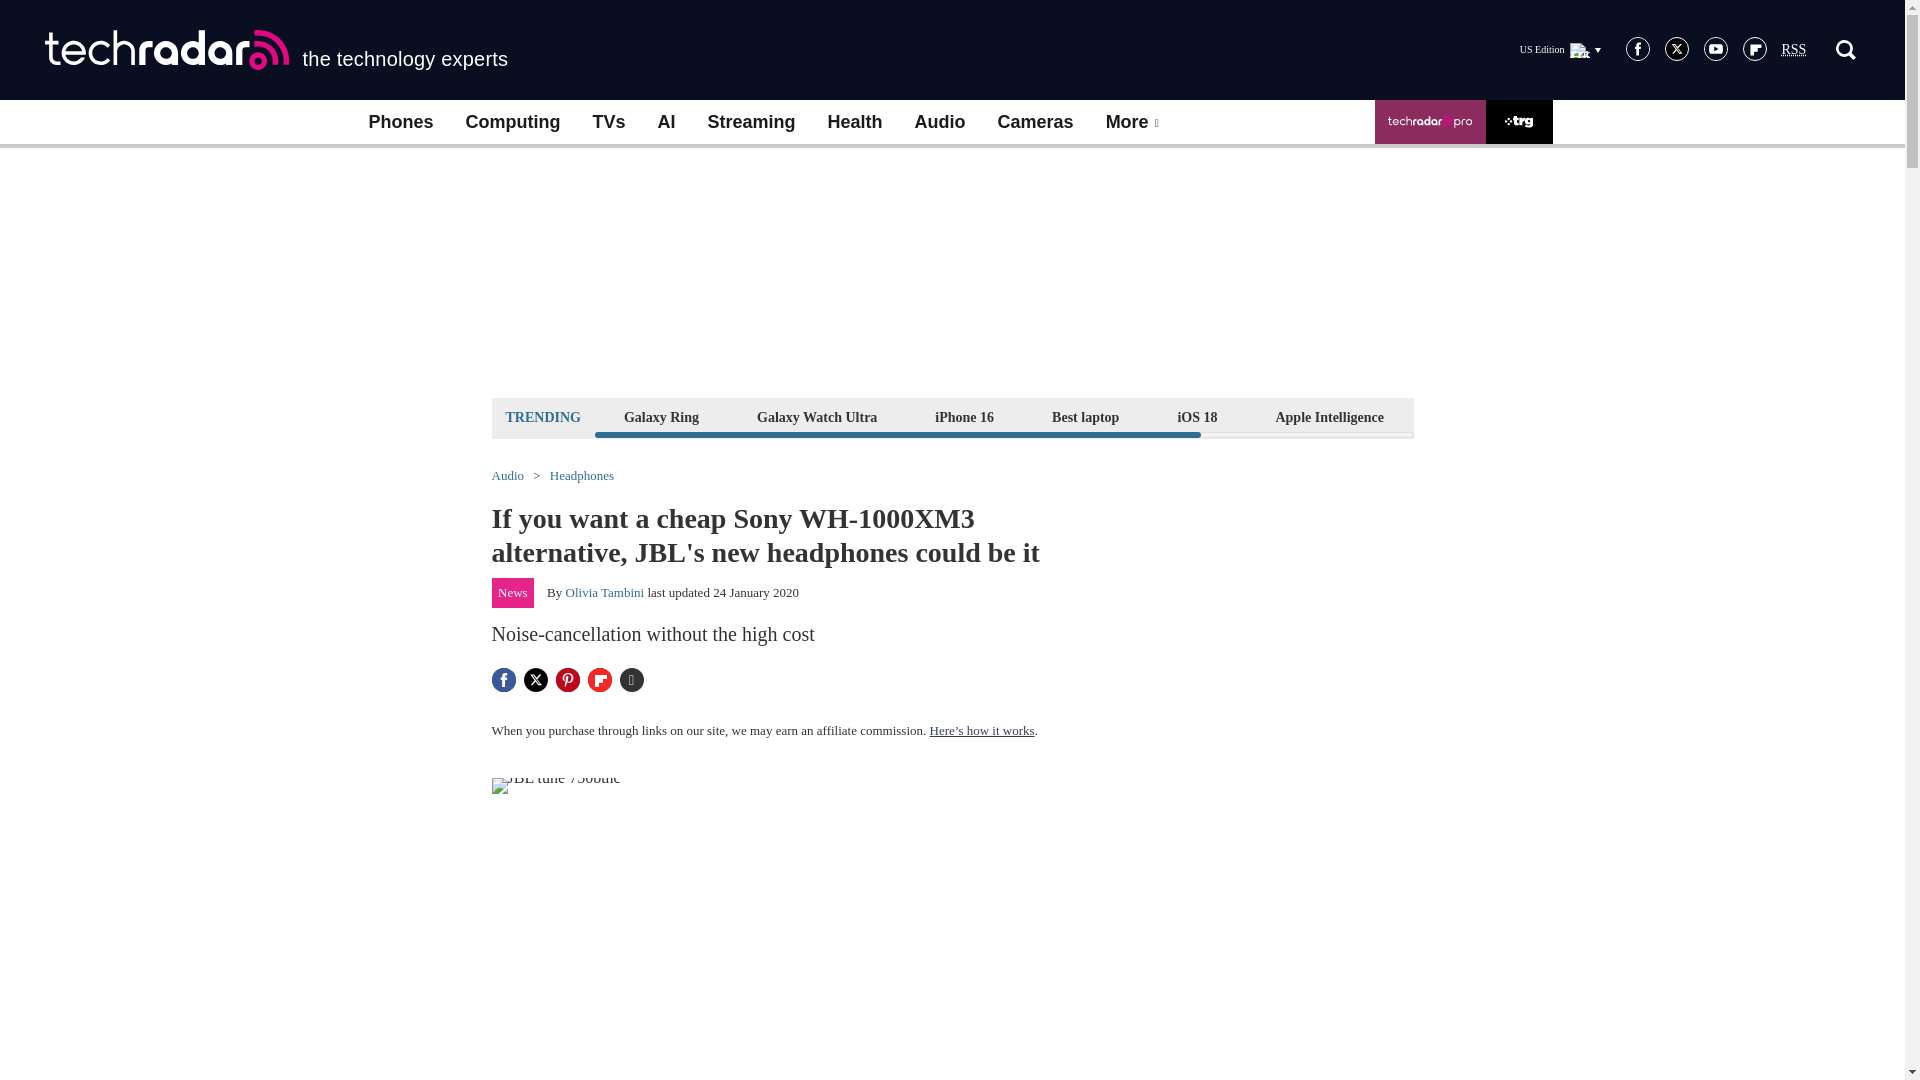  Describe the element at coordinates (940, 122) in the screenshot. I see `Audio` at that location.